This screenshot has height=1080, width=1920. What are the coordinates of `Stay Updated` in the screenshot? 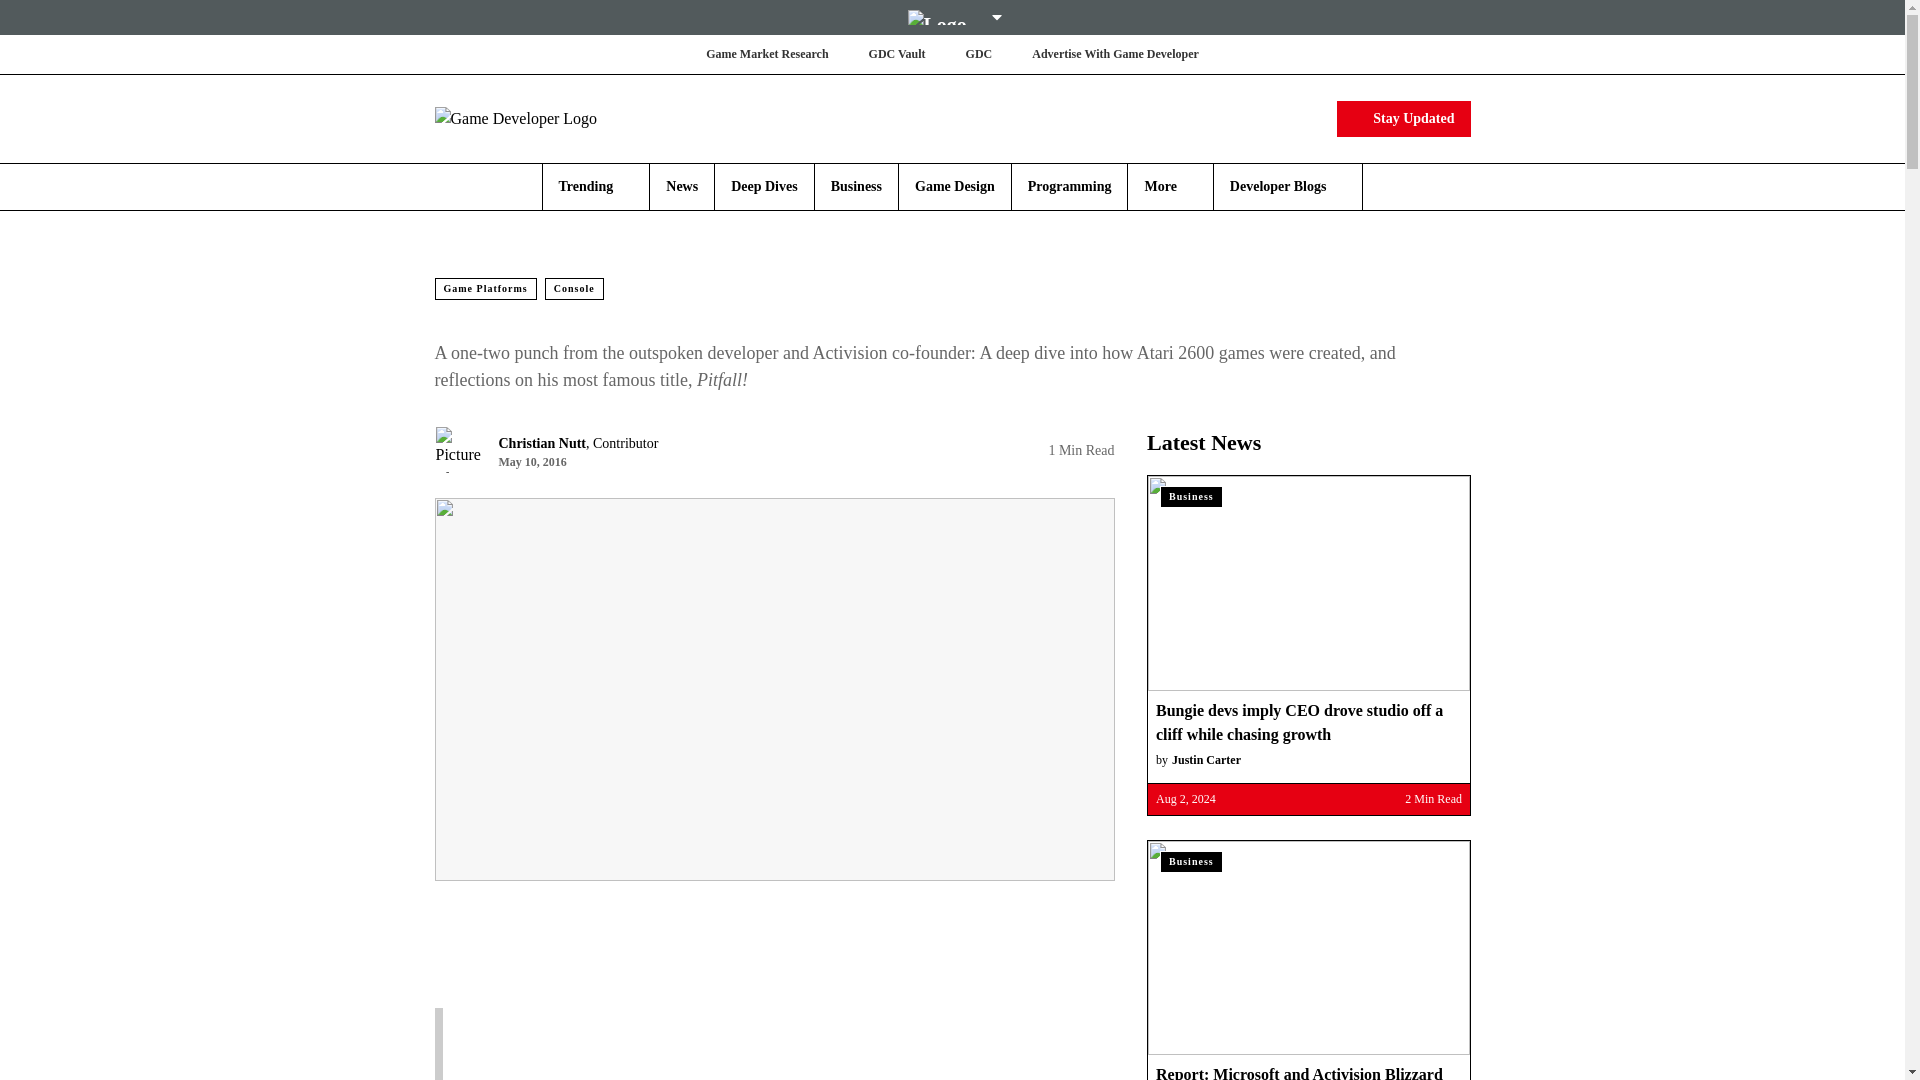 It's located at (1403, 118).